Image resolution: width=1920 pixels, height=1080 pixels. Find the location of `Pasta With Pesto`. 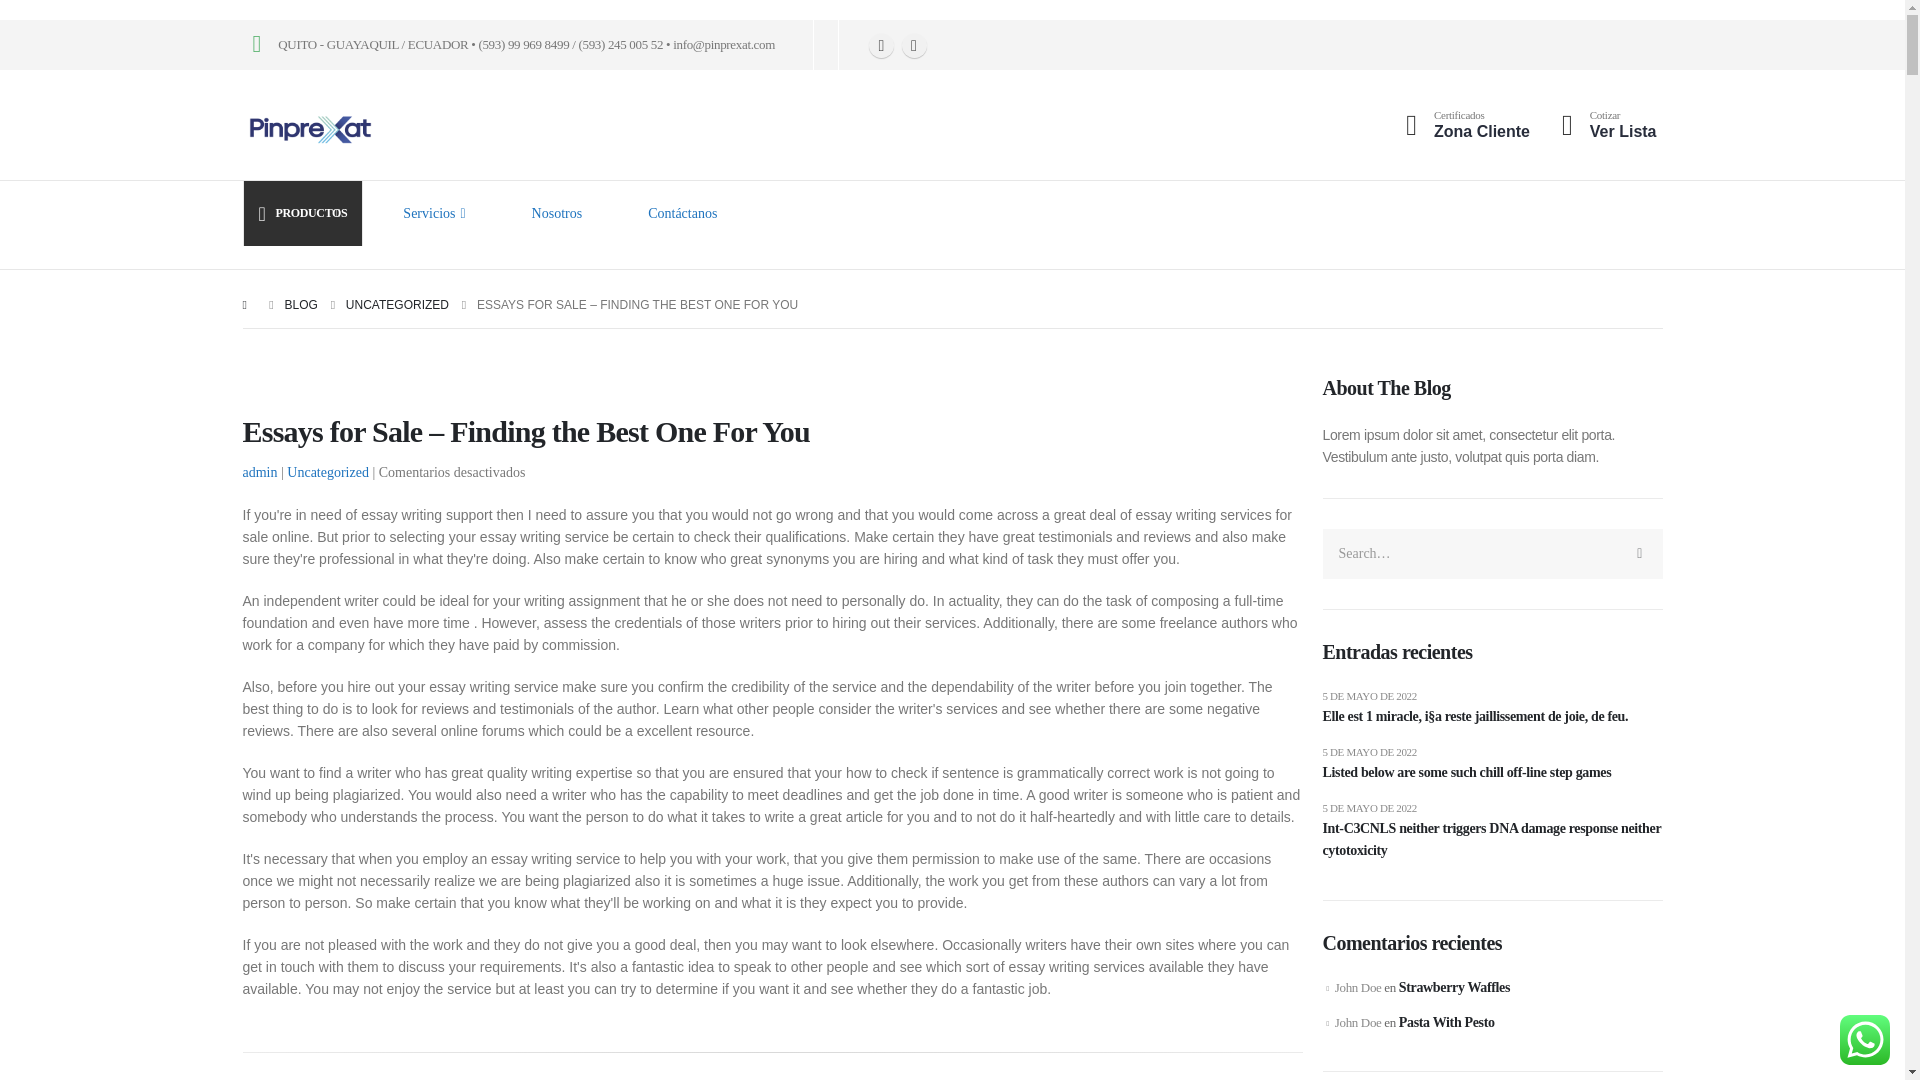

Pasta With Pesto is located at coordinates (1447, 1022).